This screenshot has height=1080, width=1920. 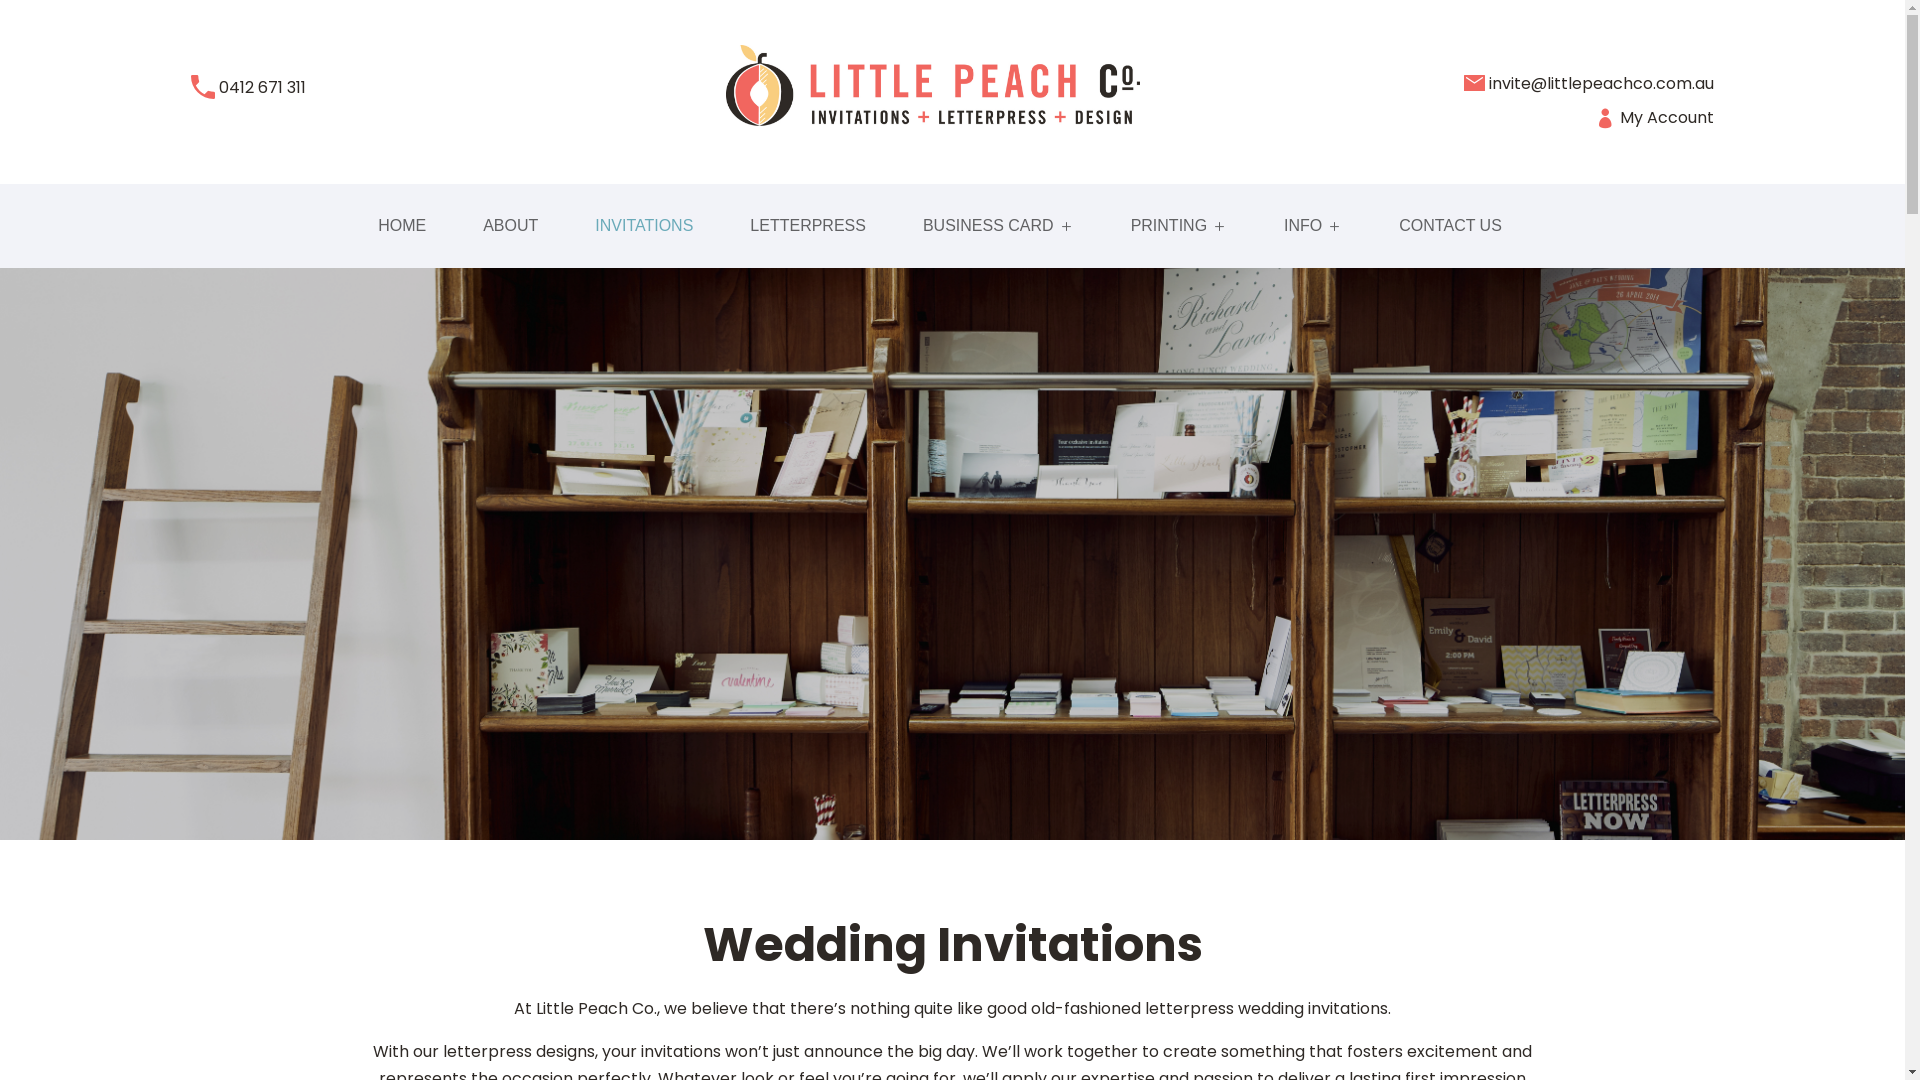 What do you see at coordinates (1313, 230) in the screenshot?
I see `INFO` at bounding box center [1313, 230].